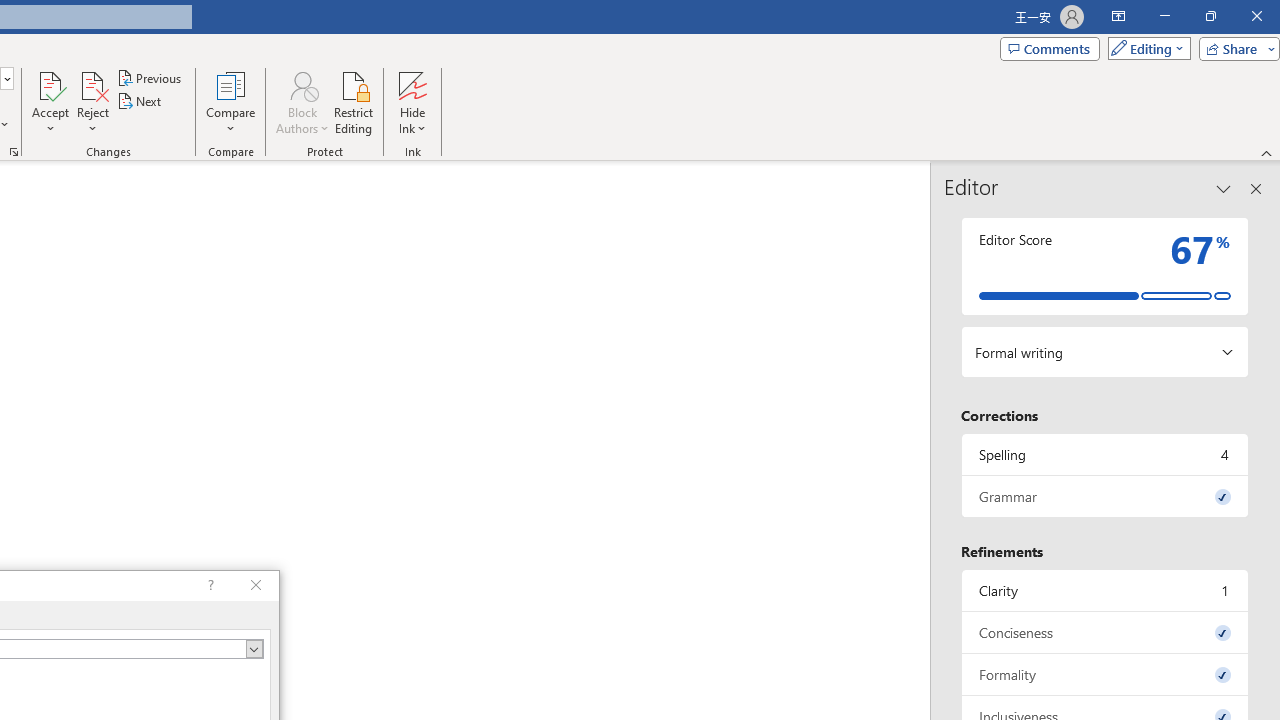  What do you see at coordinates (14, 152) in the screenshot?
I see `Change Tracking Options...` at bounding box center [14, 152].